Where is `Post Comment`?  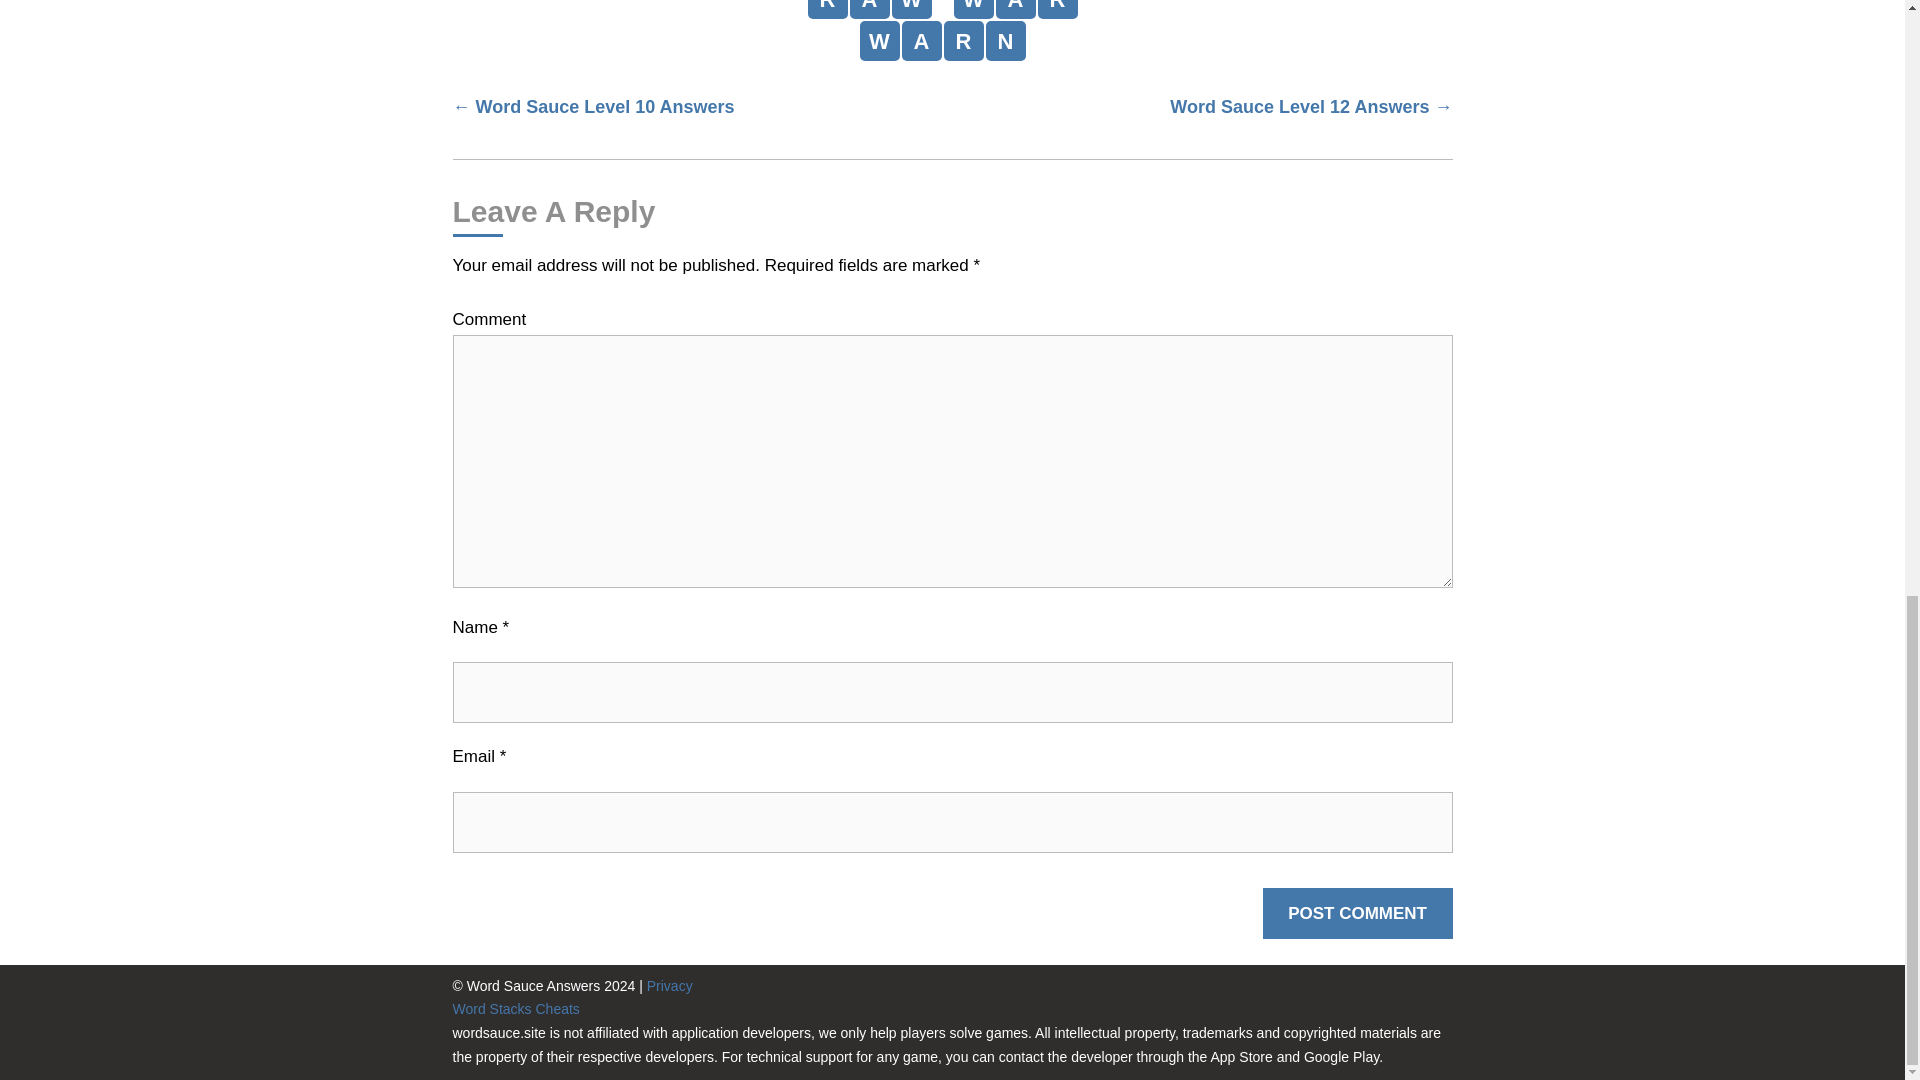 Post Comment is located at coordinates (1358, 912).